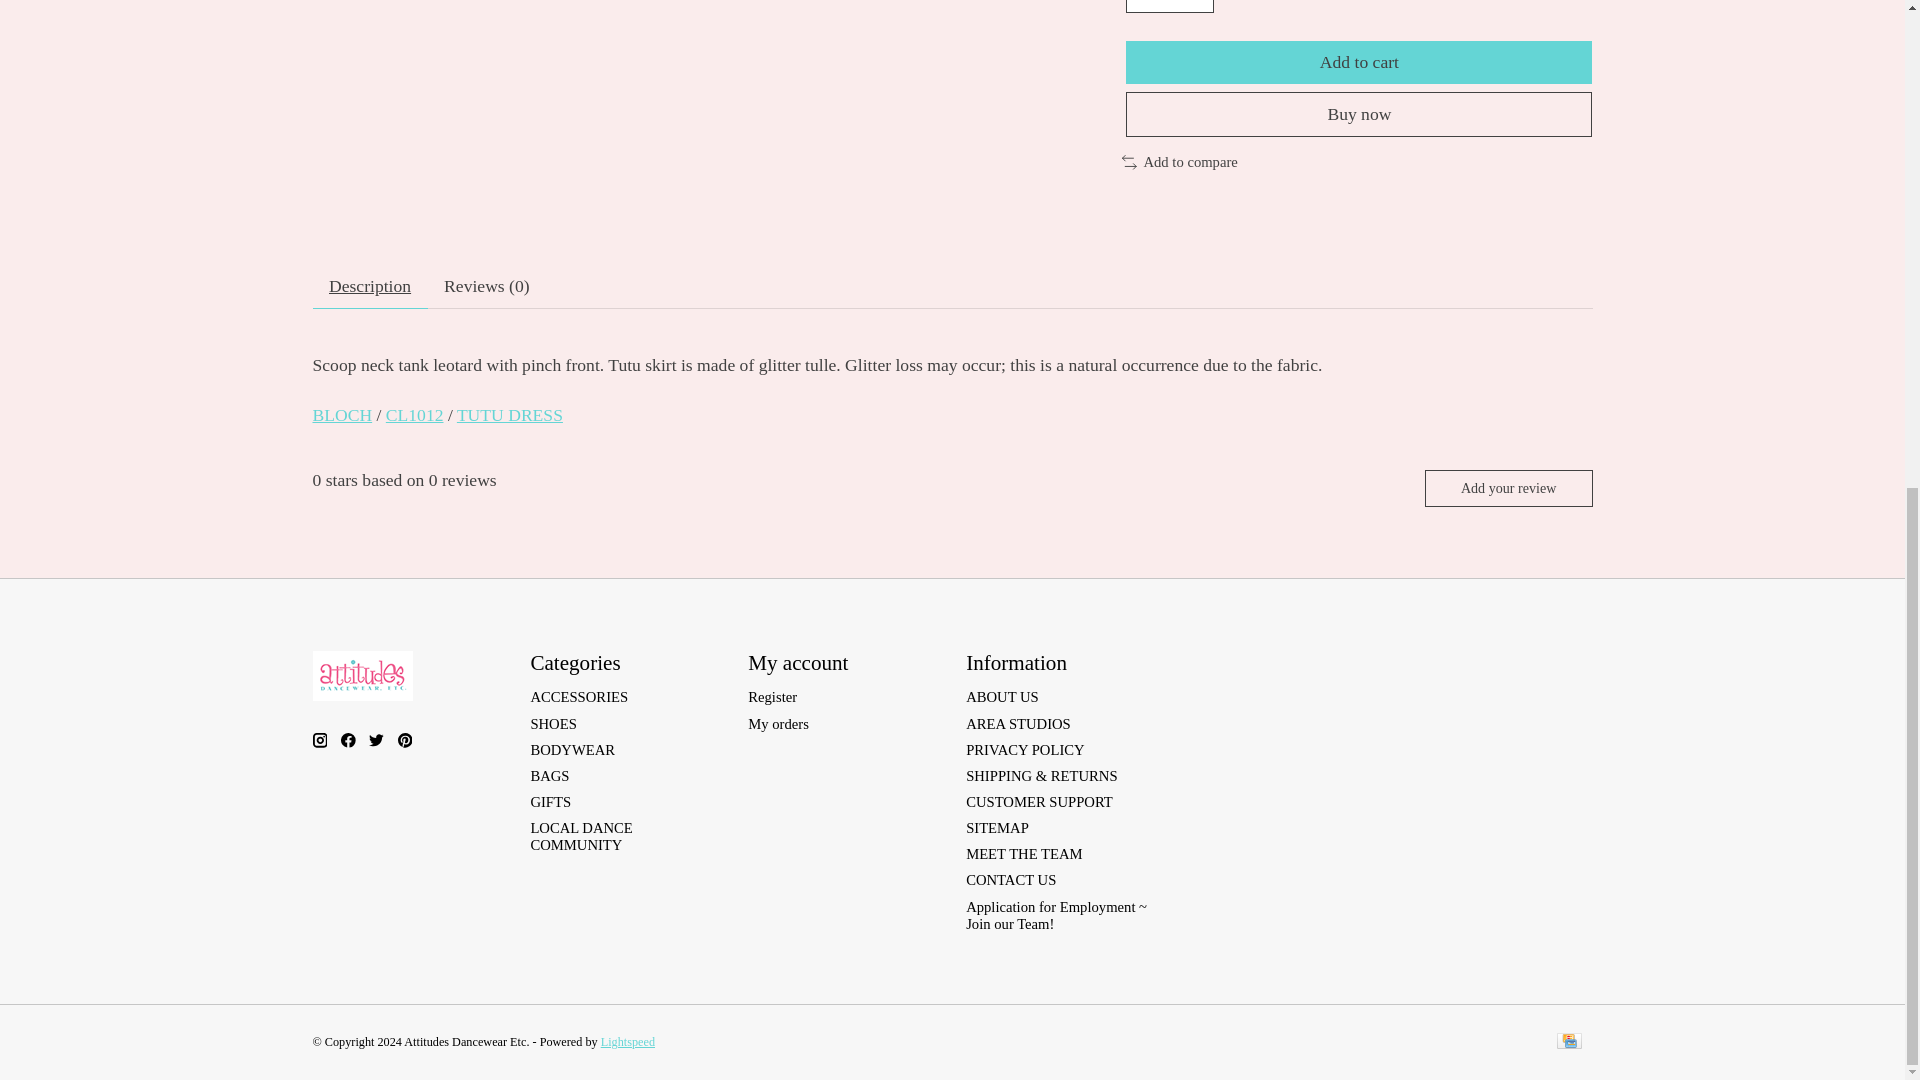 The height and width of the screenshot is (1080, 1920). What do you see at coordinates (1024, 750) in the screenshot?
I see `PRIVACY POLICY` at bounding box center [1024, 750].